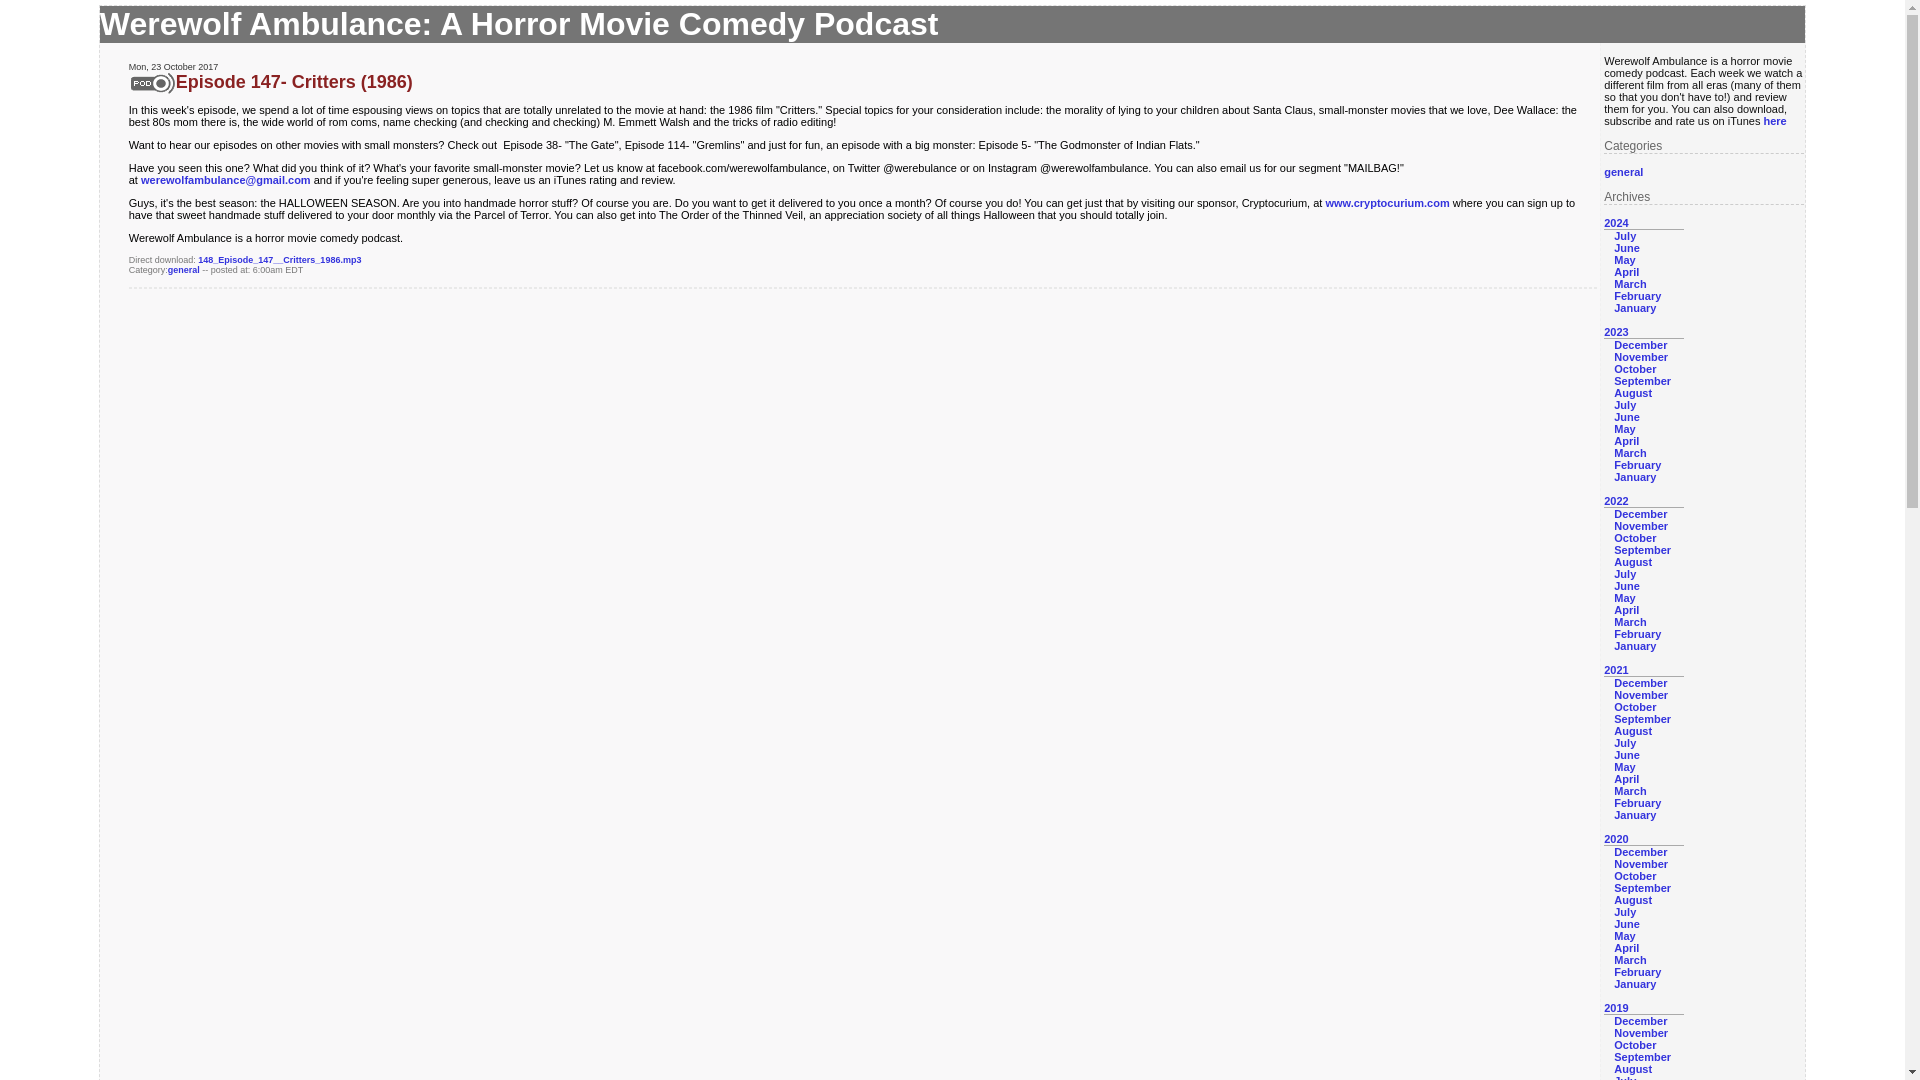 This screenshot has width=1920, height=1080. I want to click on December, so click(1640, 345).